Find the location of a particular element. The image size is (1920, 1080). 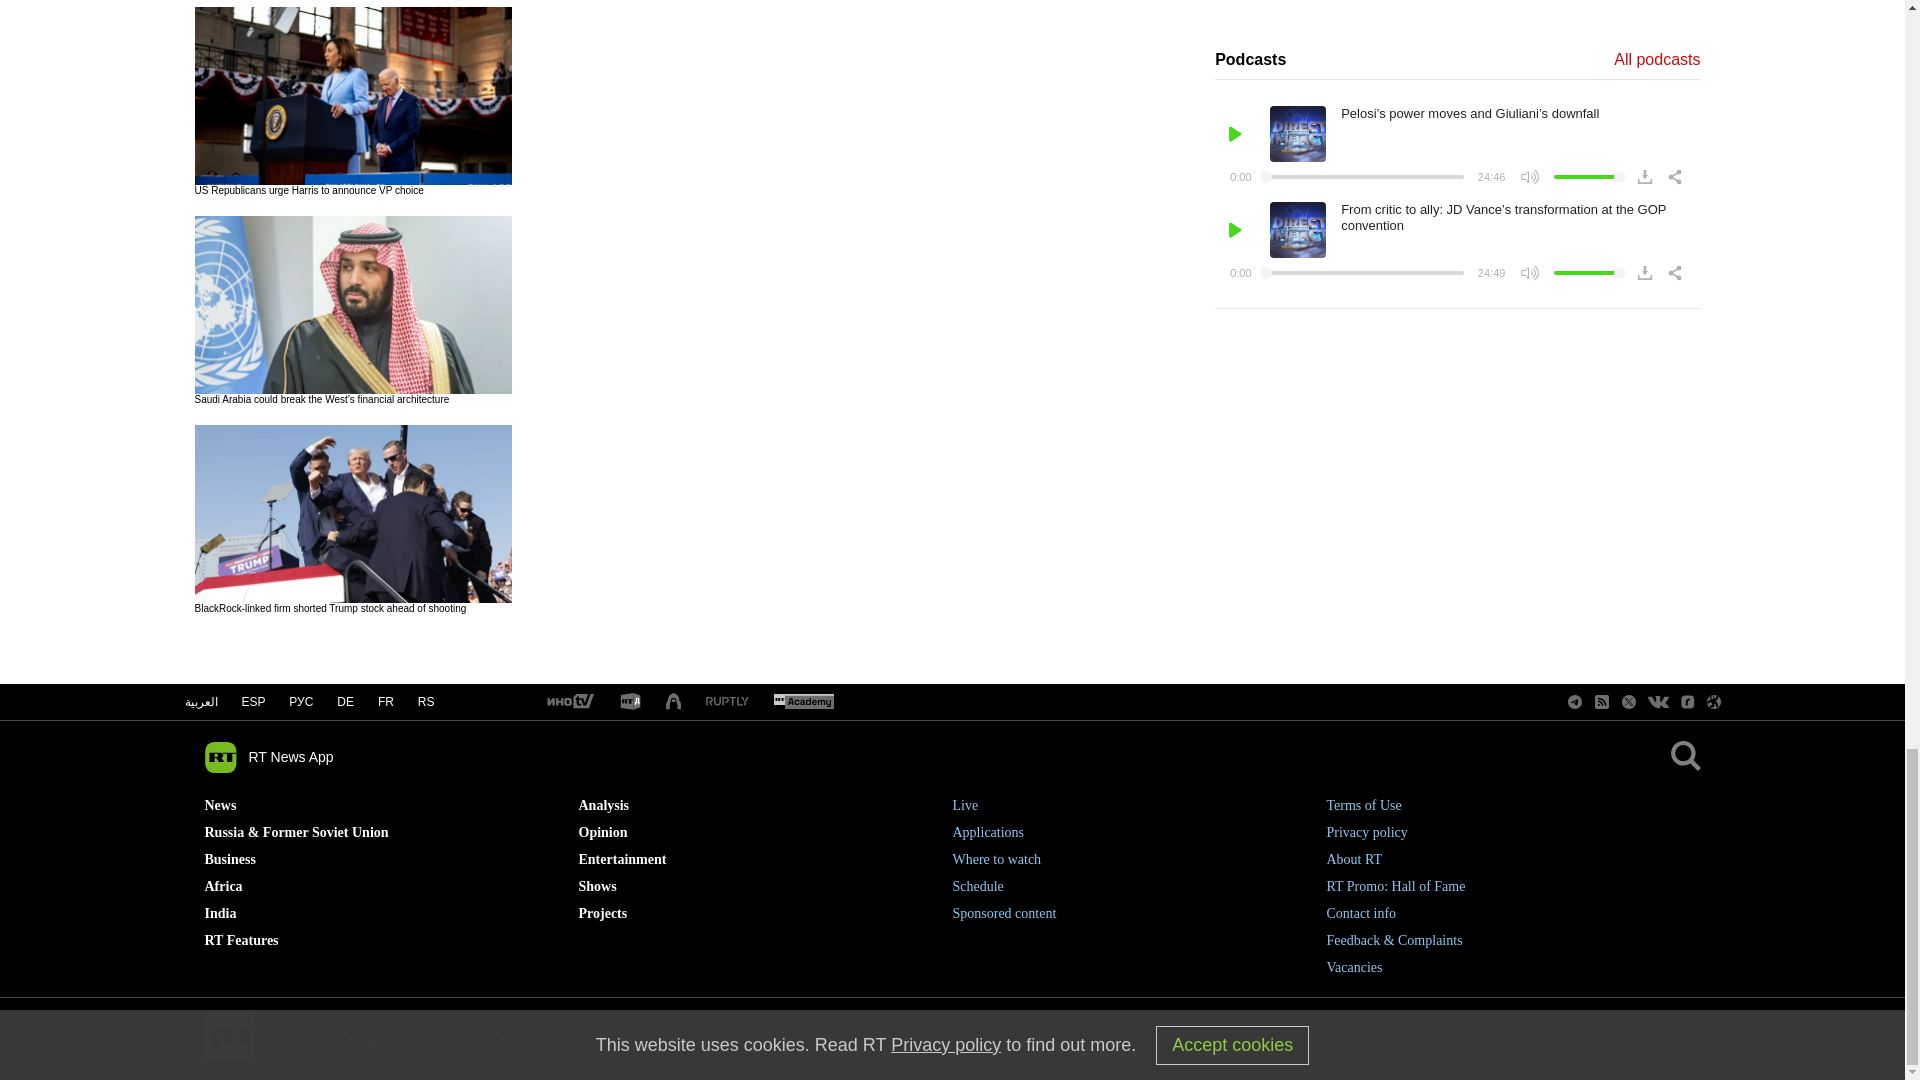

RT  is located at coordinates (803, 702).